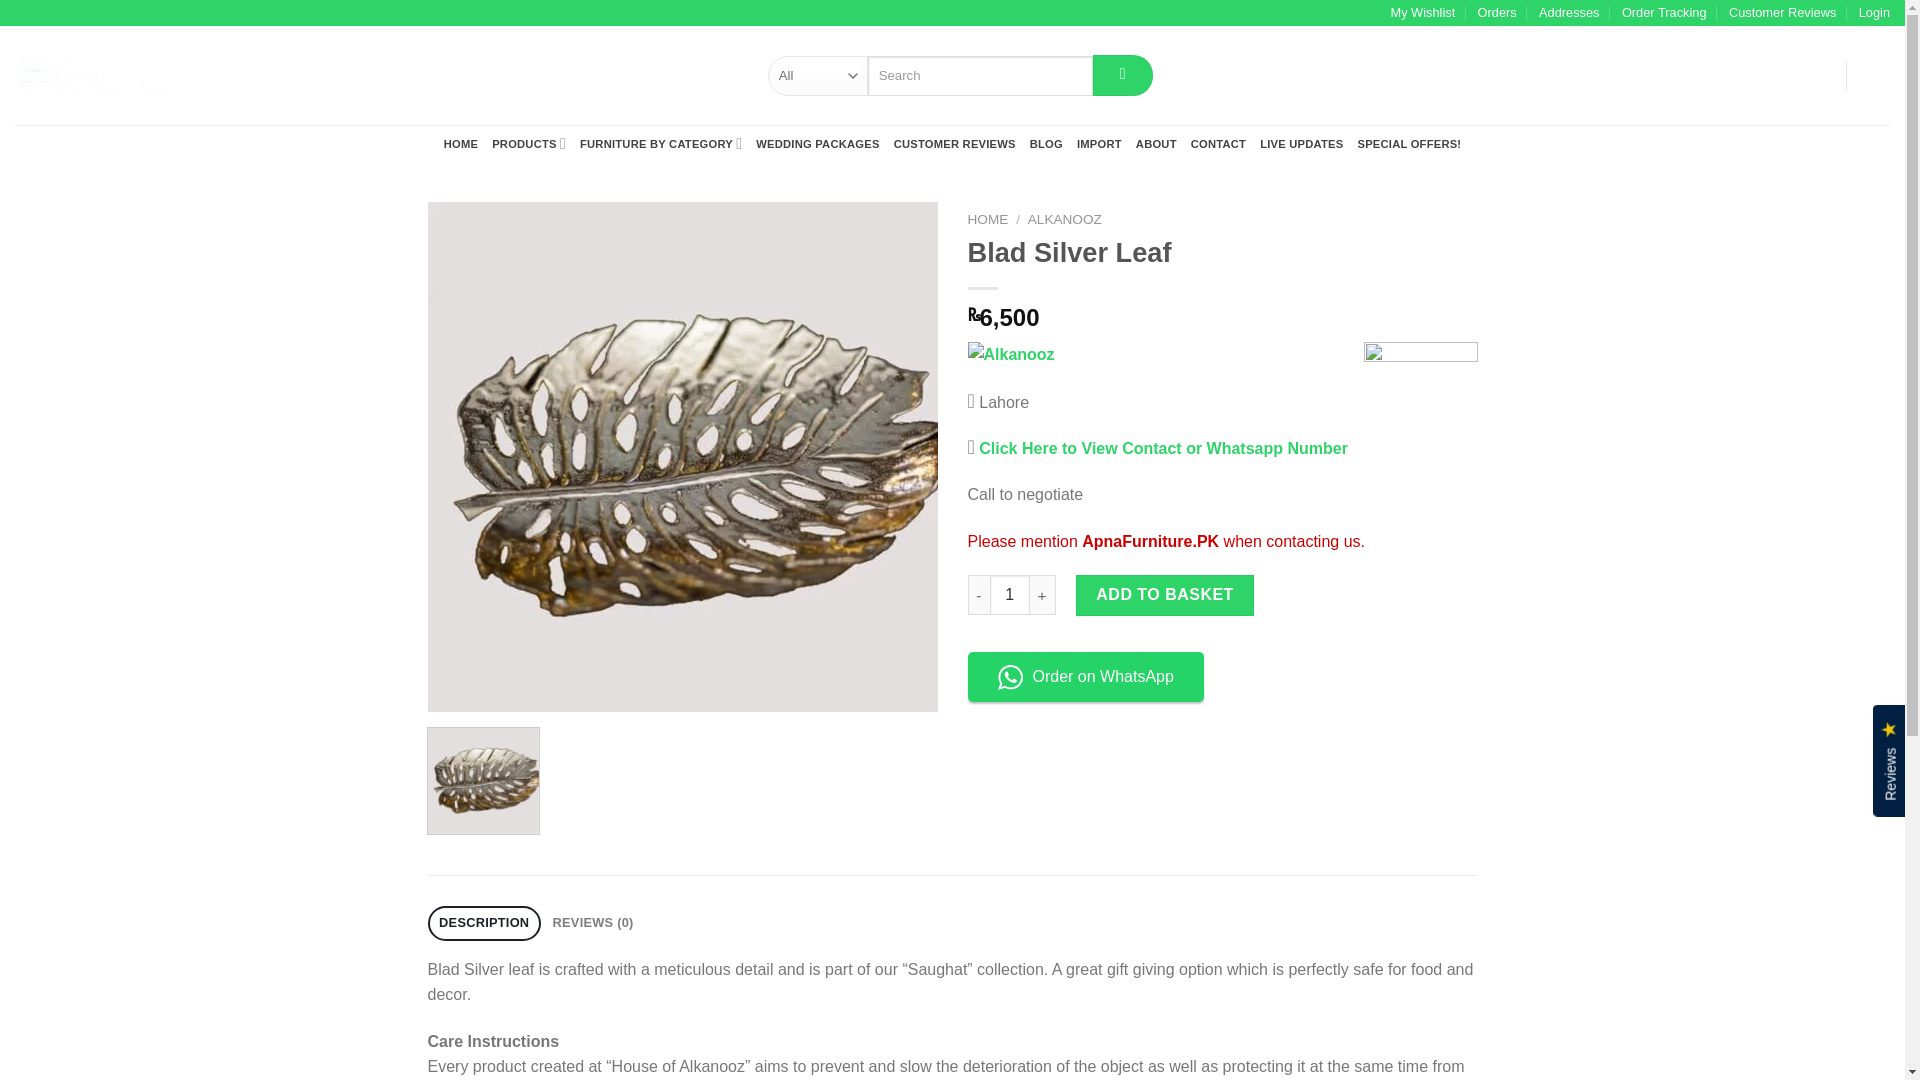 The height and width of the screenshot is (1080, 1920). What do you see at coordinates (1122, 76) in the screenshot?
I see `Search` at bounding box center [1122, 76].